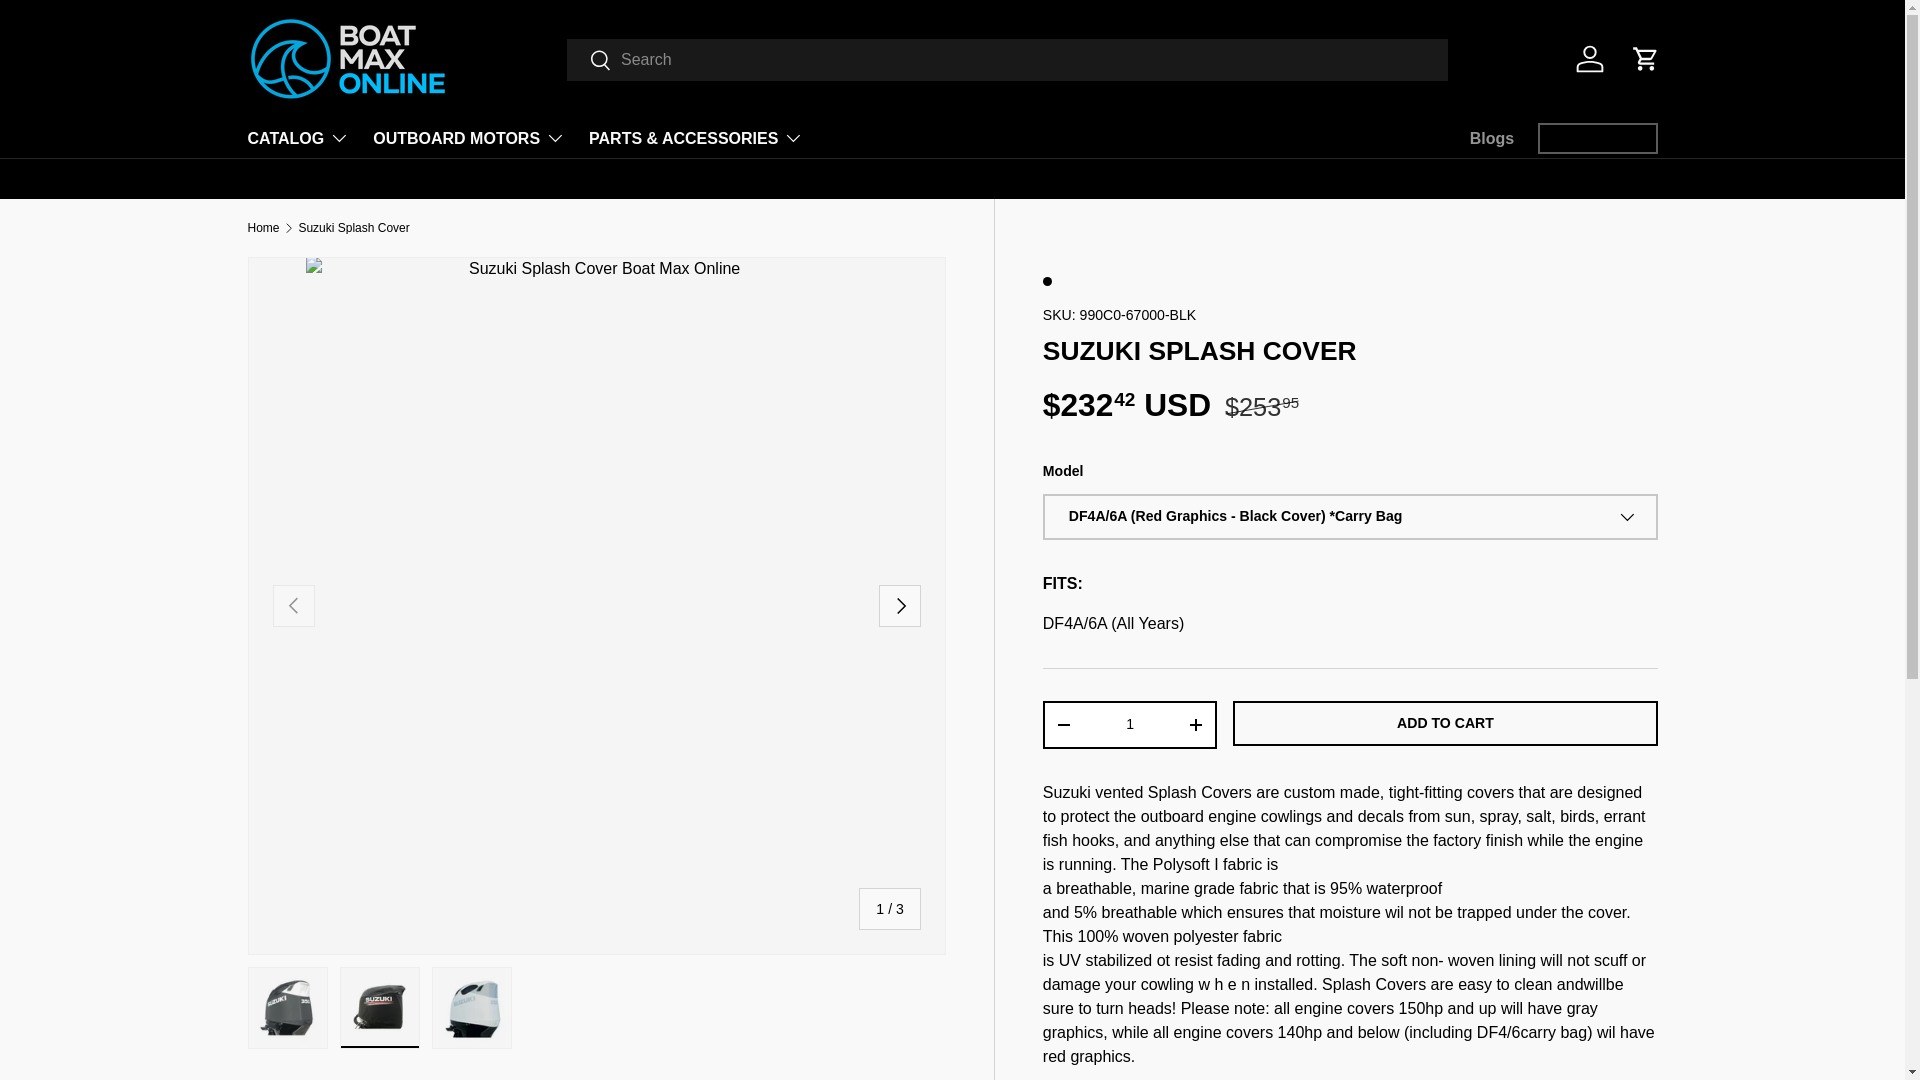  I want to click on Cart, so click(1646, 58).